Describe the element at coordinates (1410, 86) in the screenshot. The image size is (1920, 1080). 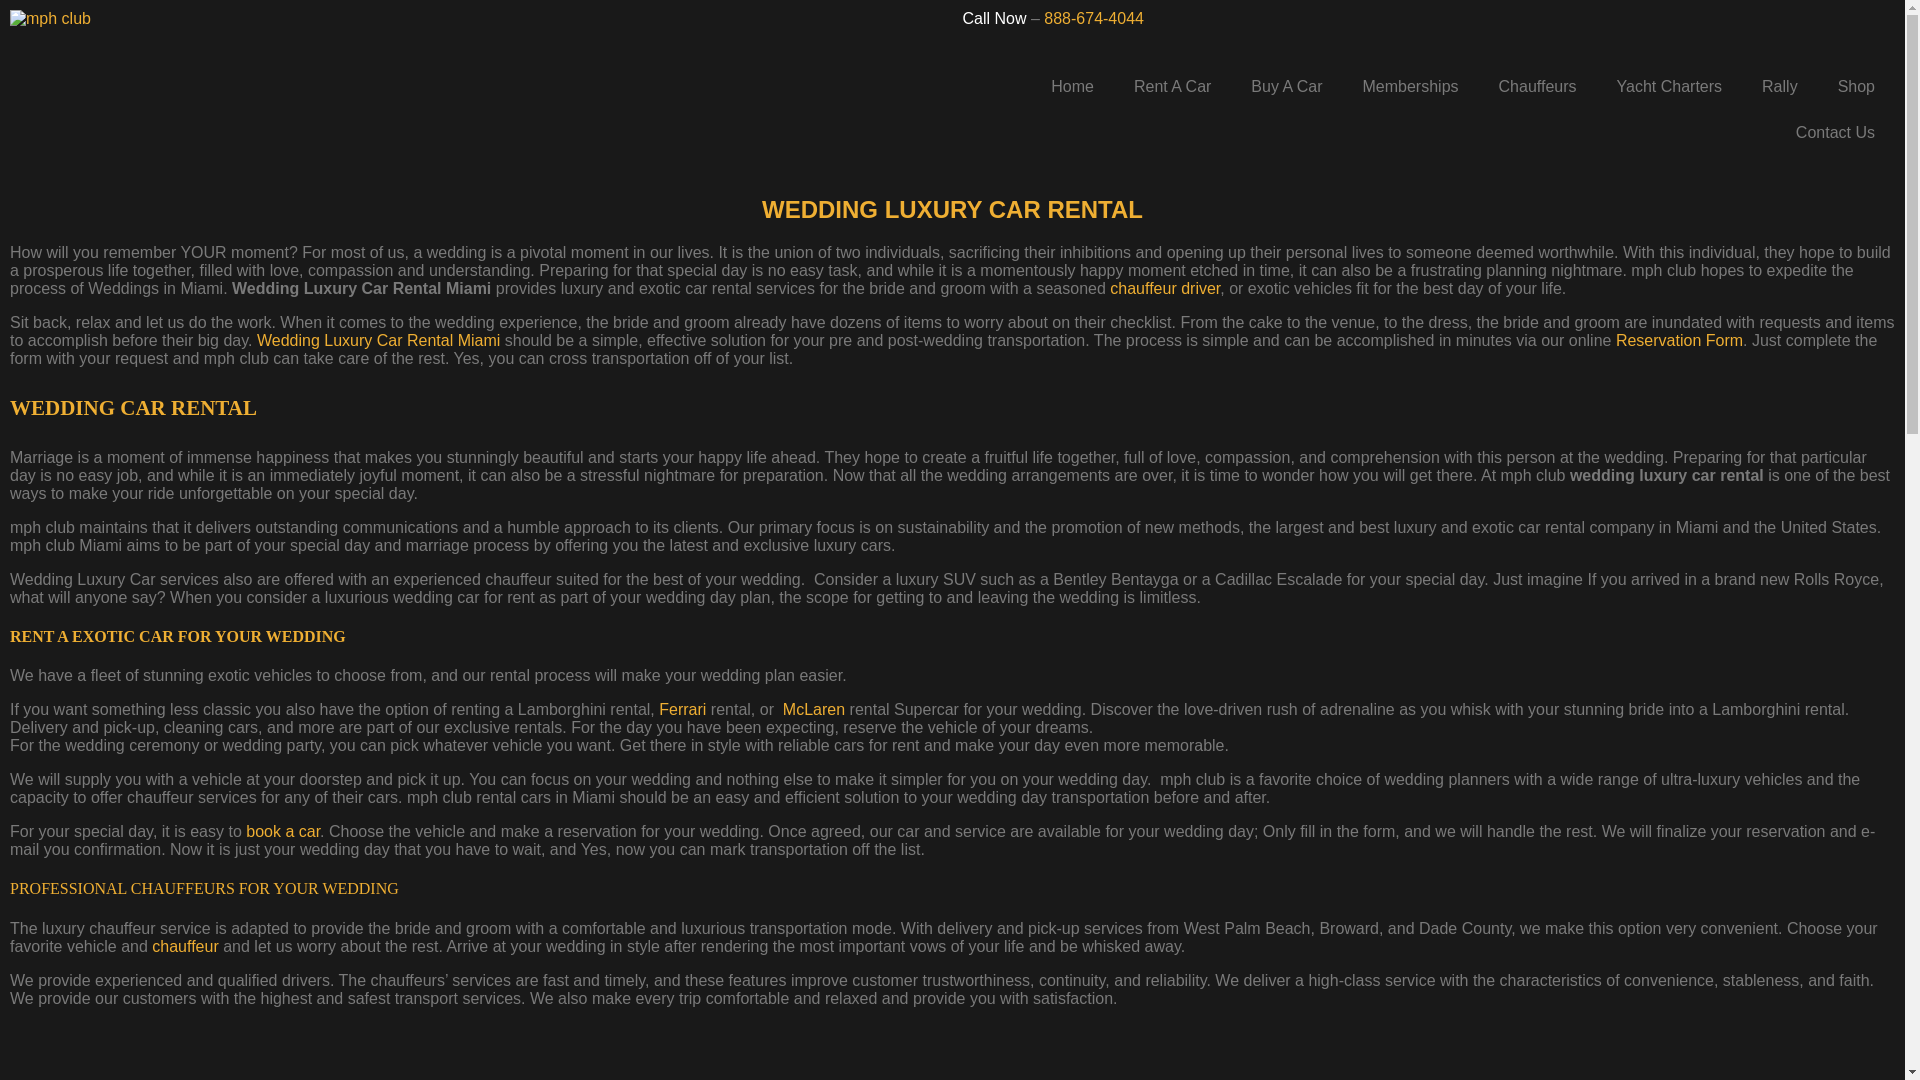
I see `Memberships` at that location.